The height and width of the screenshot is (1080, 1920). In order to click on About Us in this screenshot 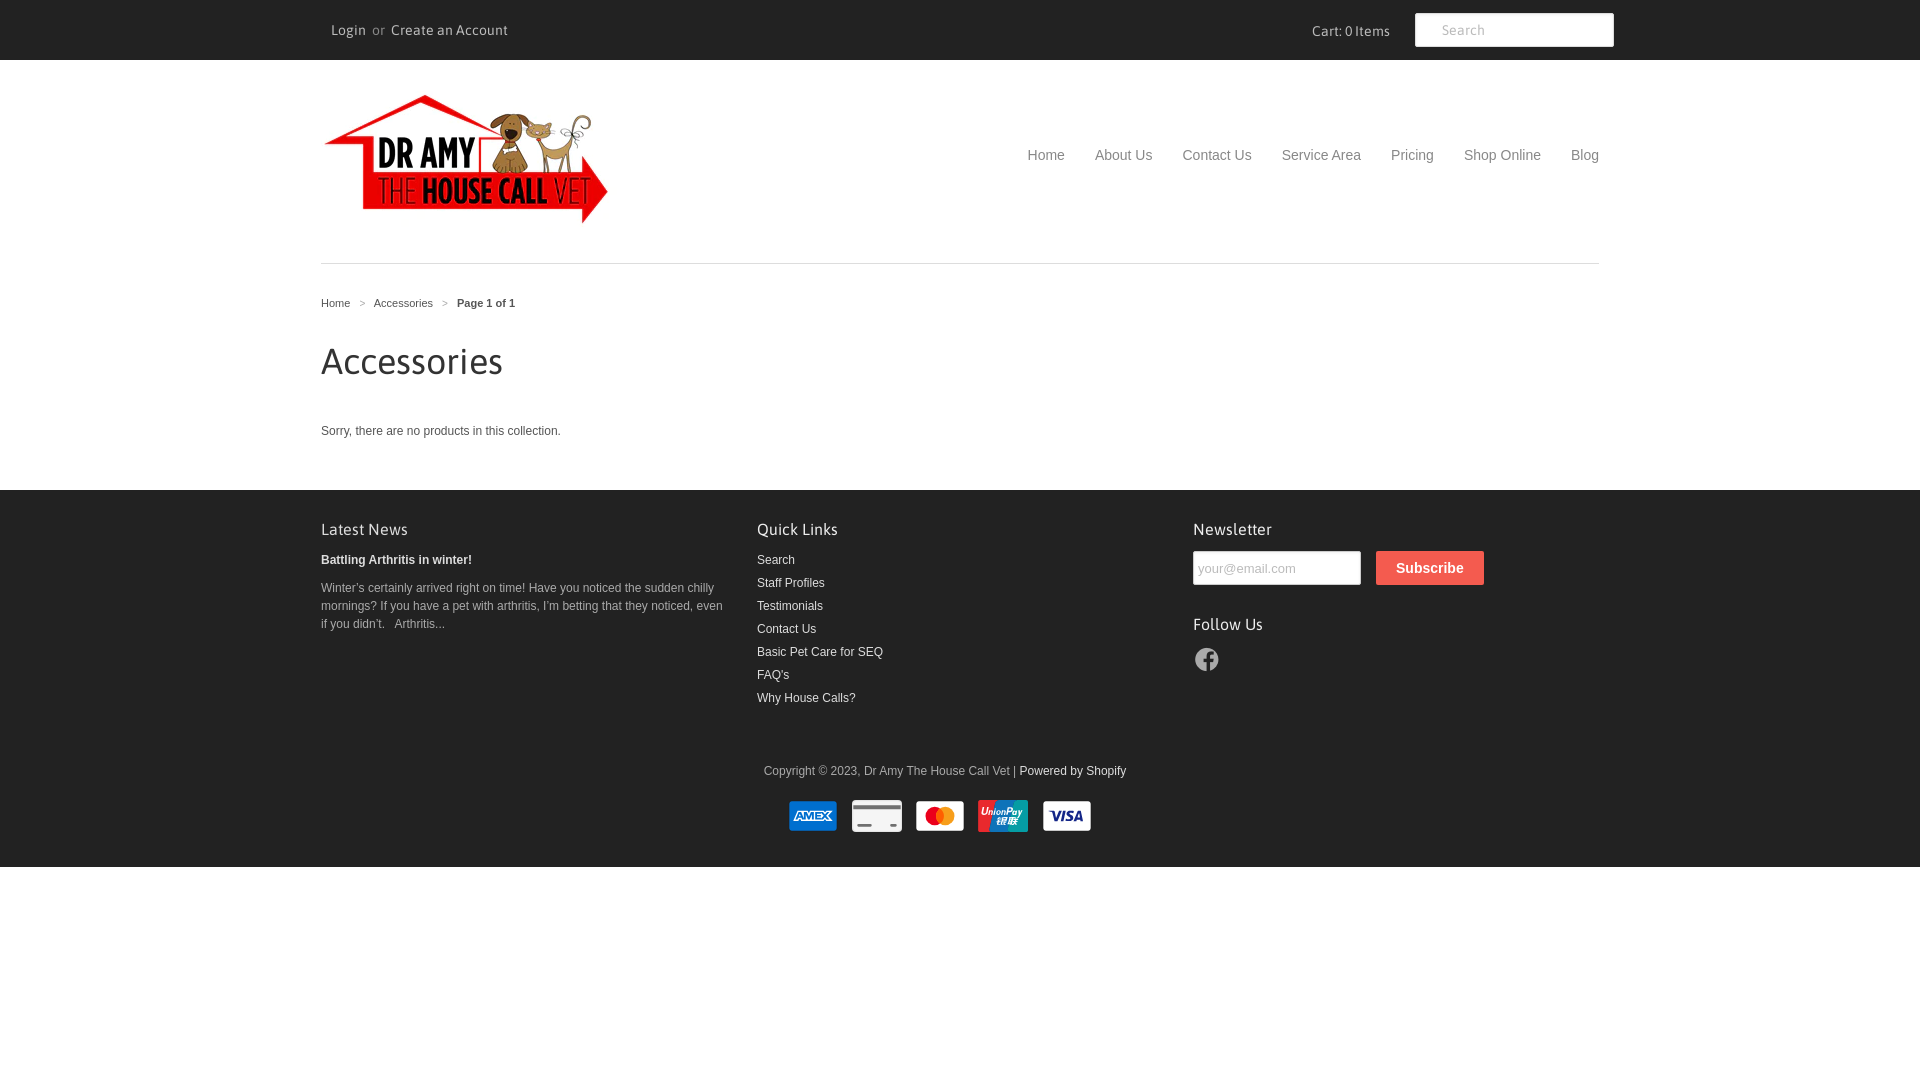, I will do `click(1109, 155)`.